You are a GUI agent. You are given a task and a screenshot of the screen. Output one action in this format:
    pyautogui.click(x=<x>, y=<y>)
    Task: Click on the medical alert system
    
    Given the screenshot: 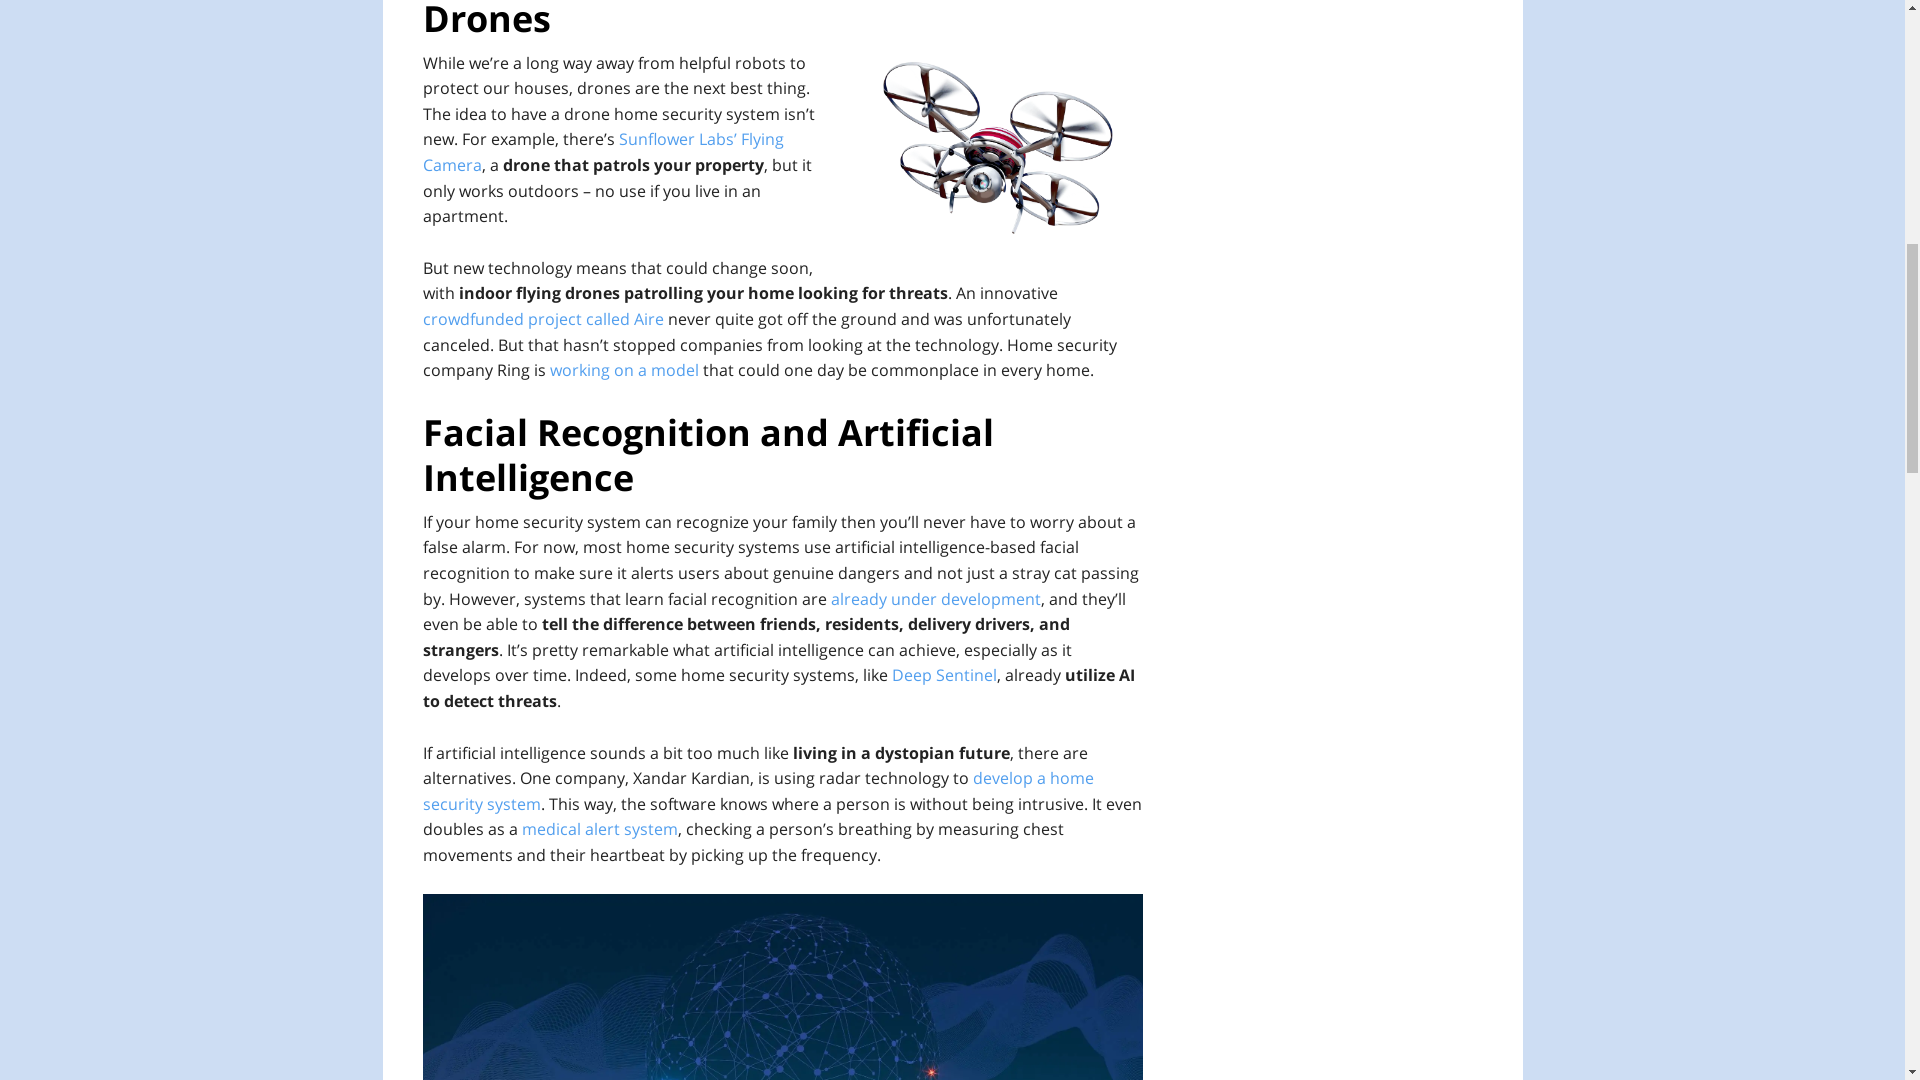 What is the action you would take?
    pyautogui.click(x=600, y=828)
    